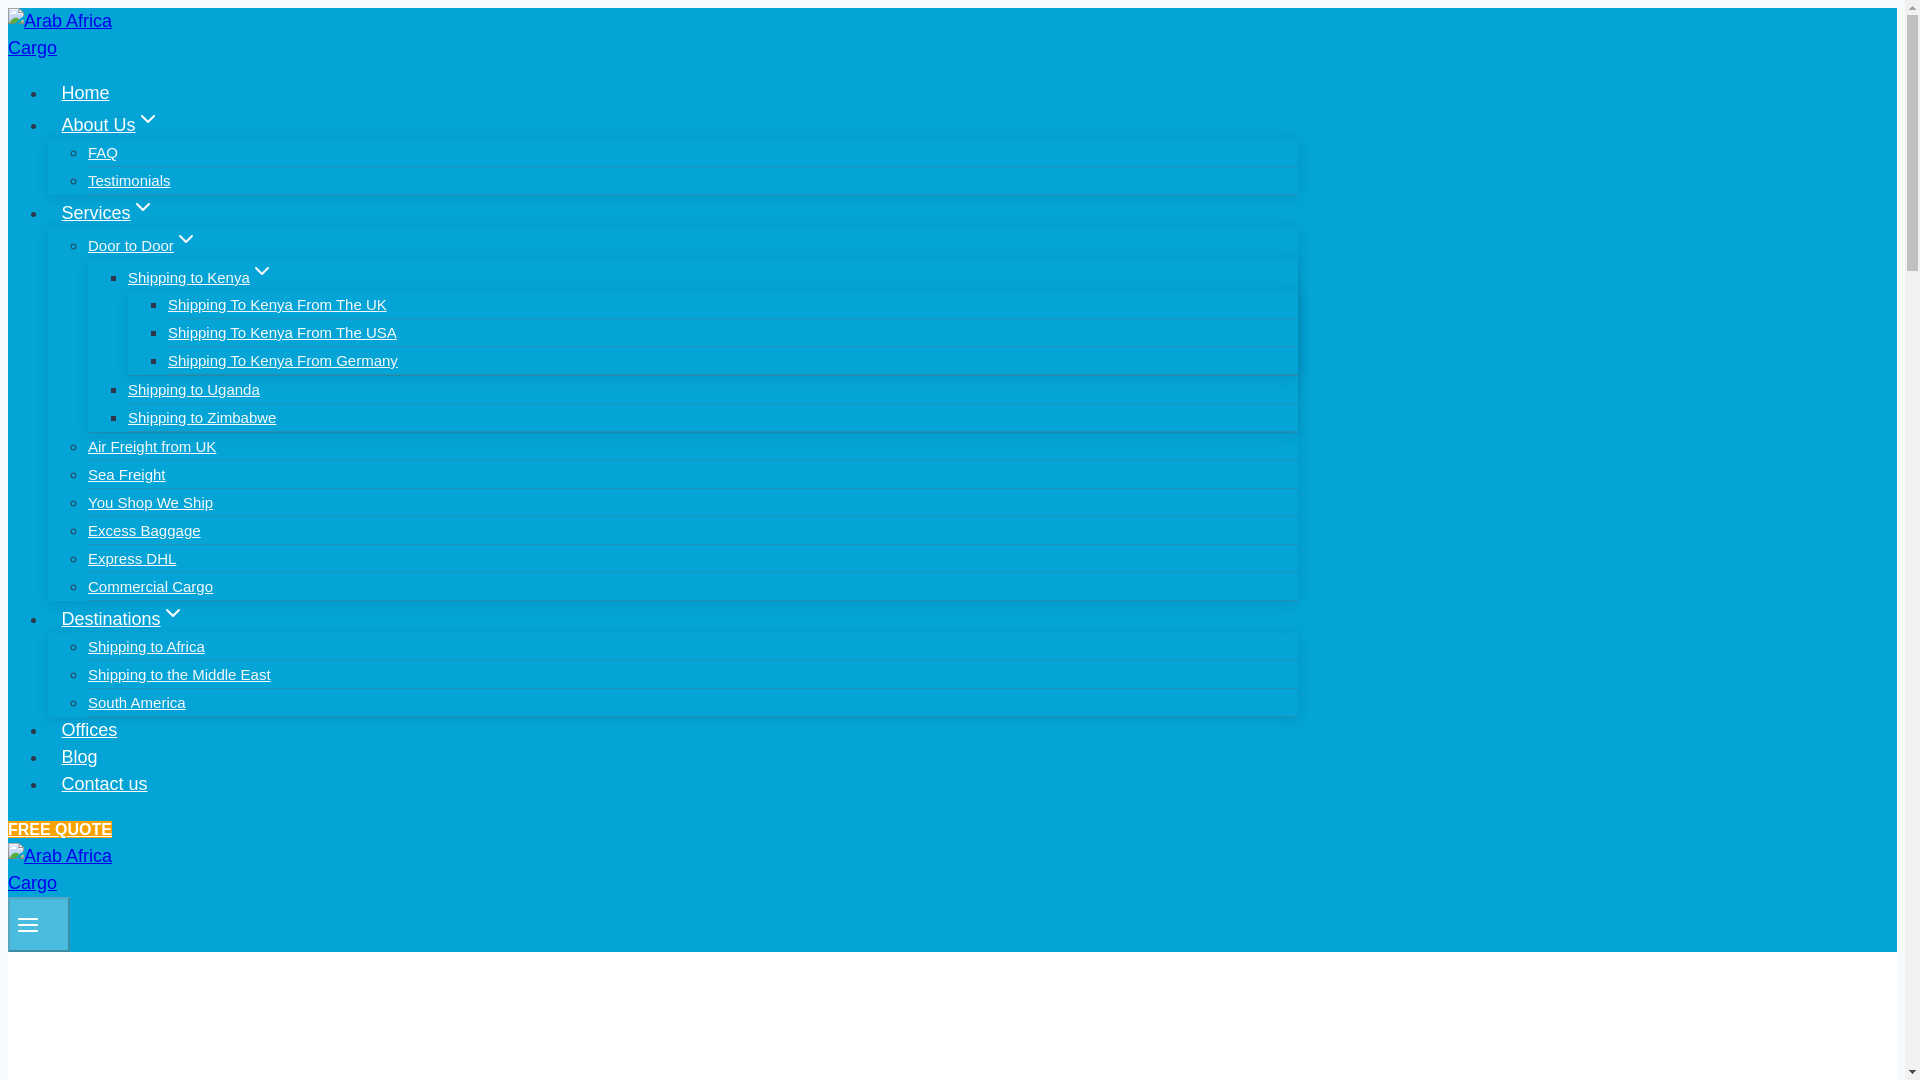 The image size is (1920, 1080). Describe the element at coordinates (122, 618) in the screenshot. I see `DestinationsExpand` at that location.